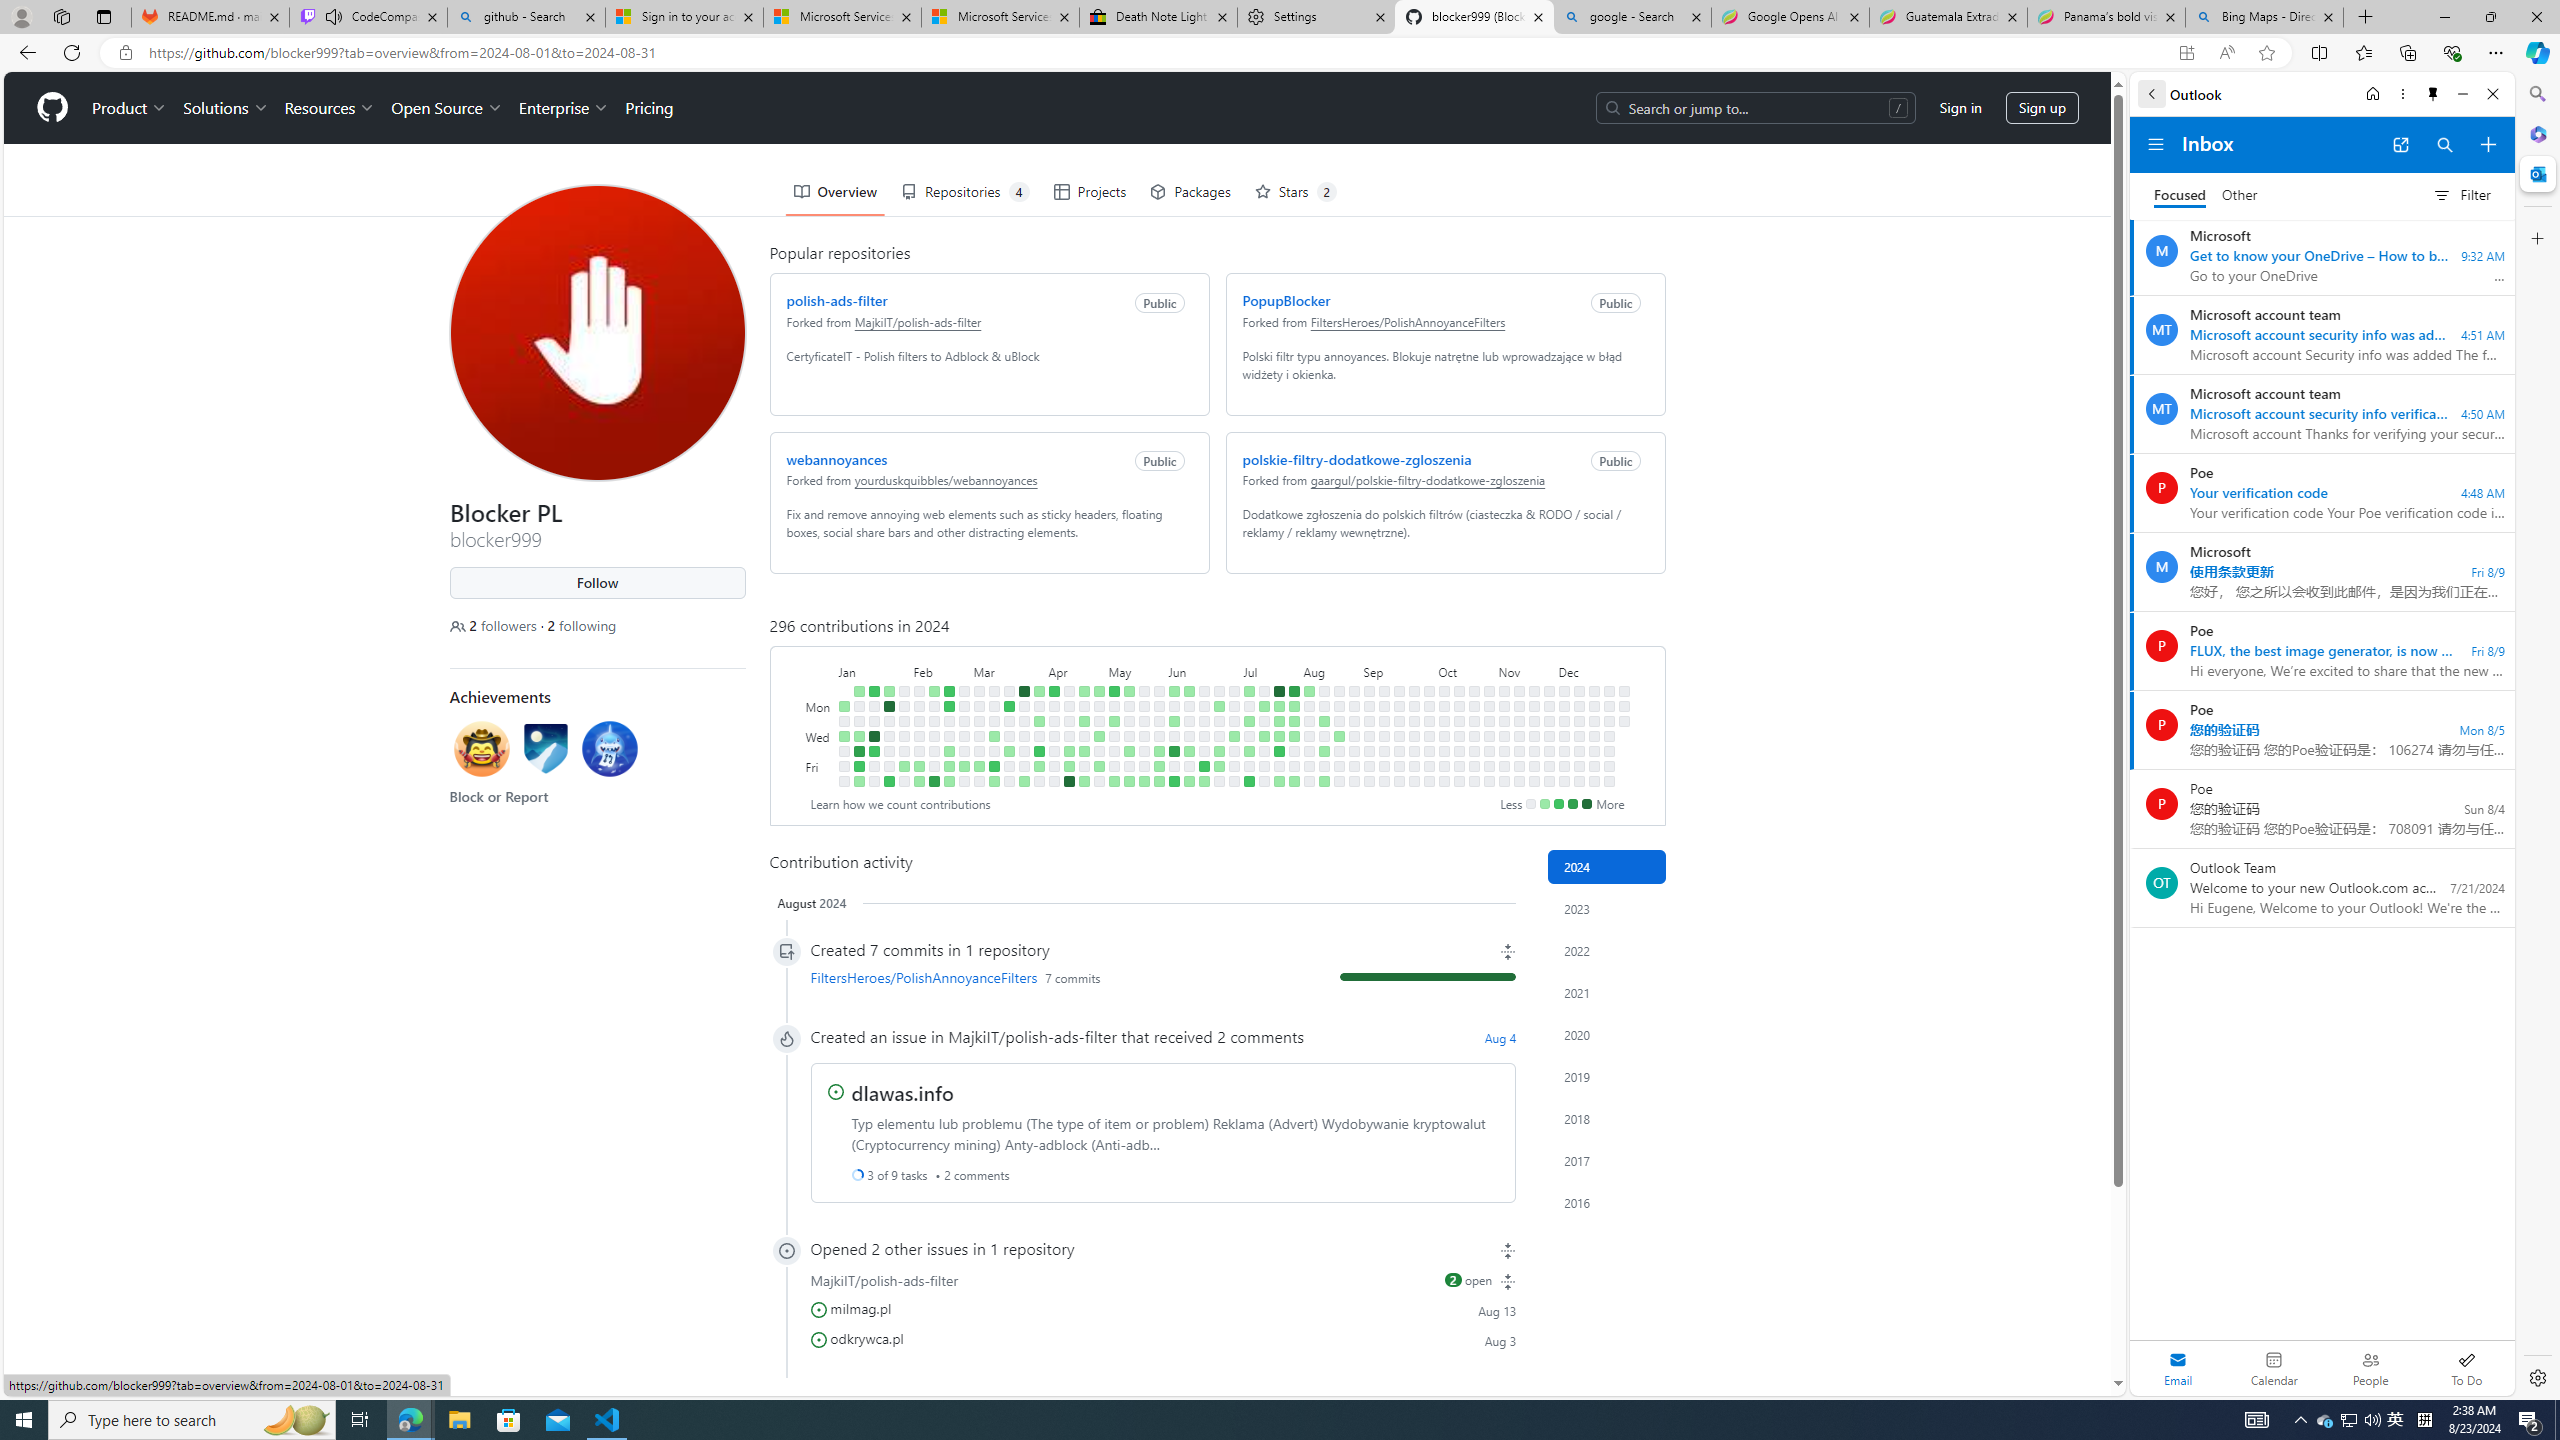  I want to click on March, so click(1008, 670).